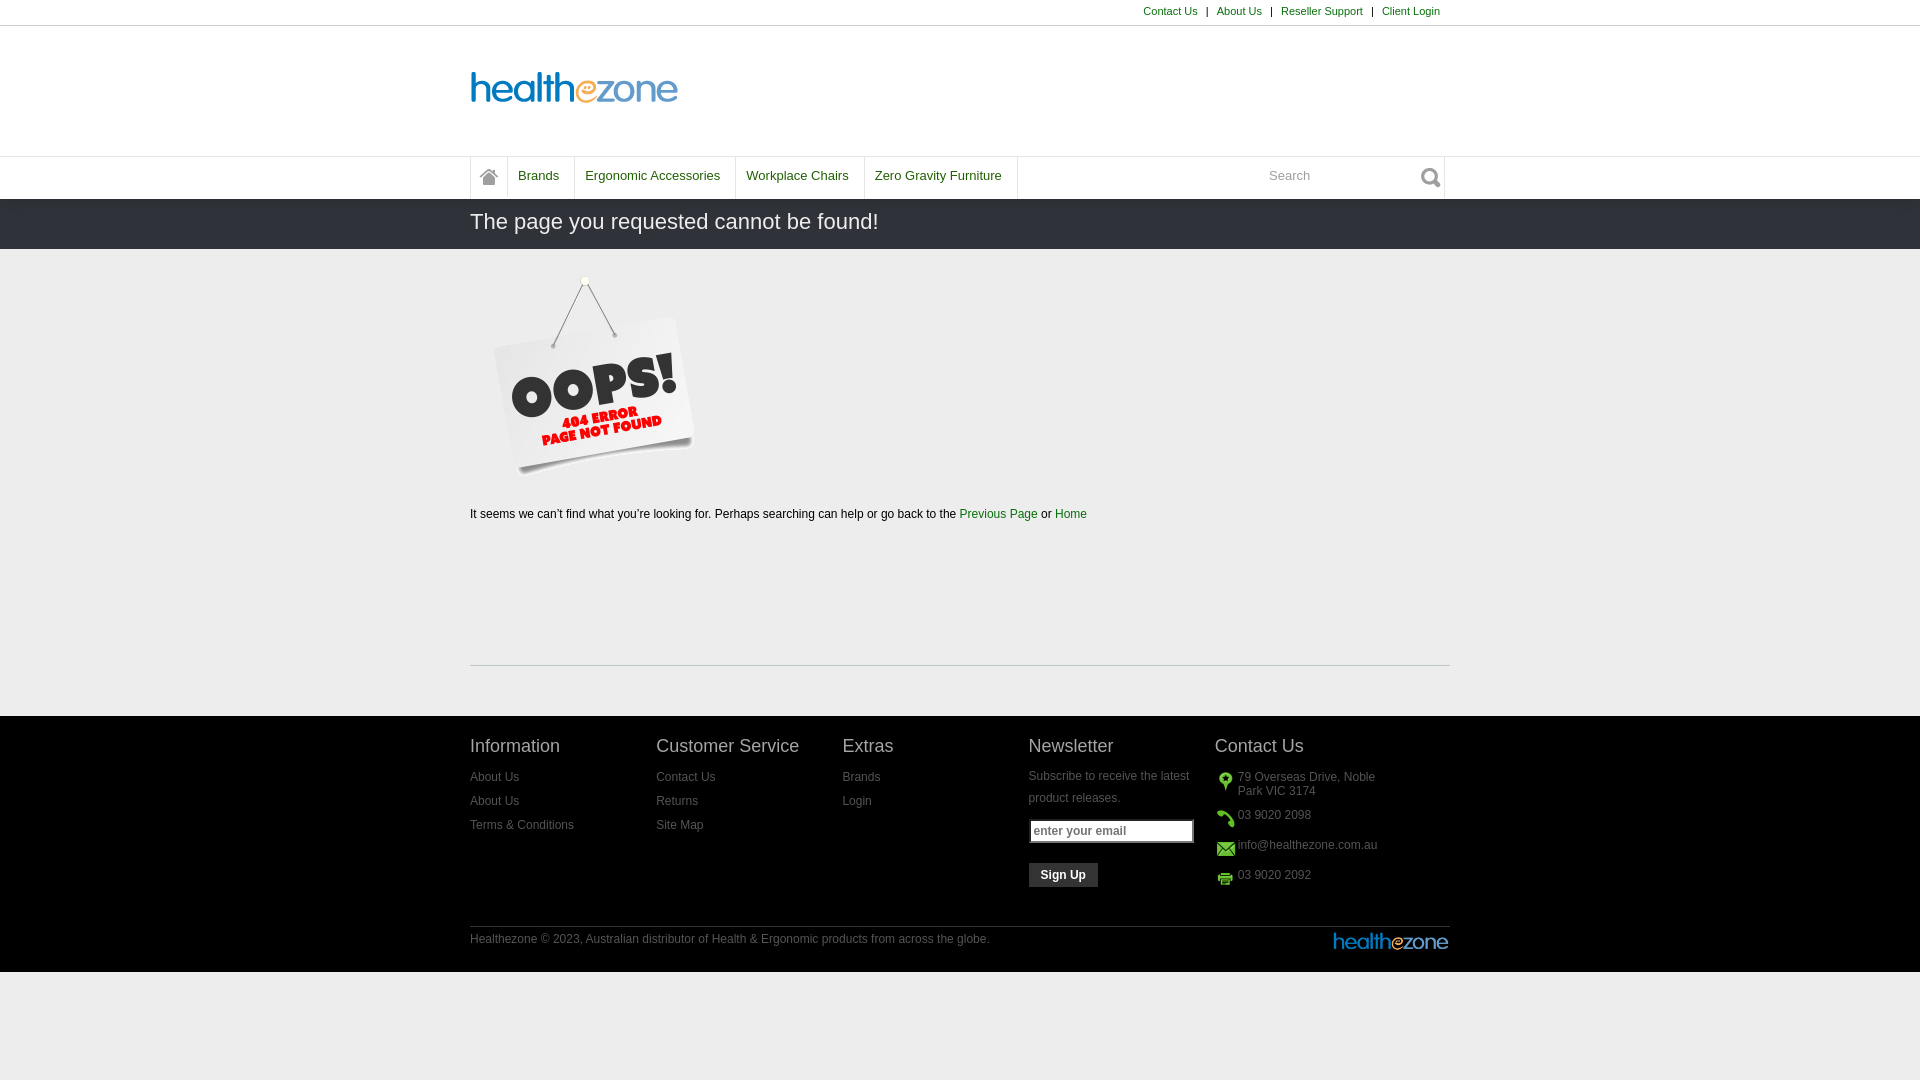 This screenshot has height=1080, width=1920. I want to click on Login, so click(856, 801).